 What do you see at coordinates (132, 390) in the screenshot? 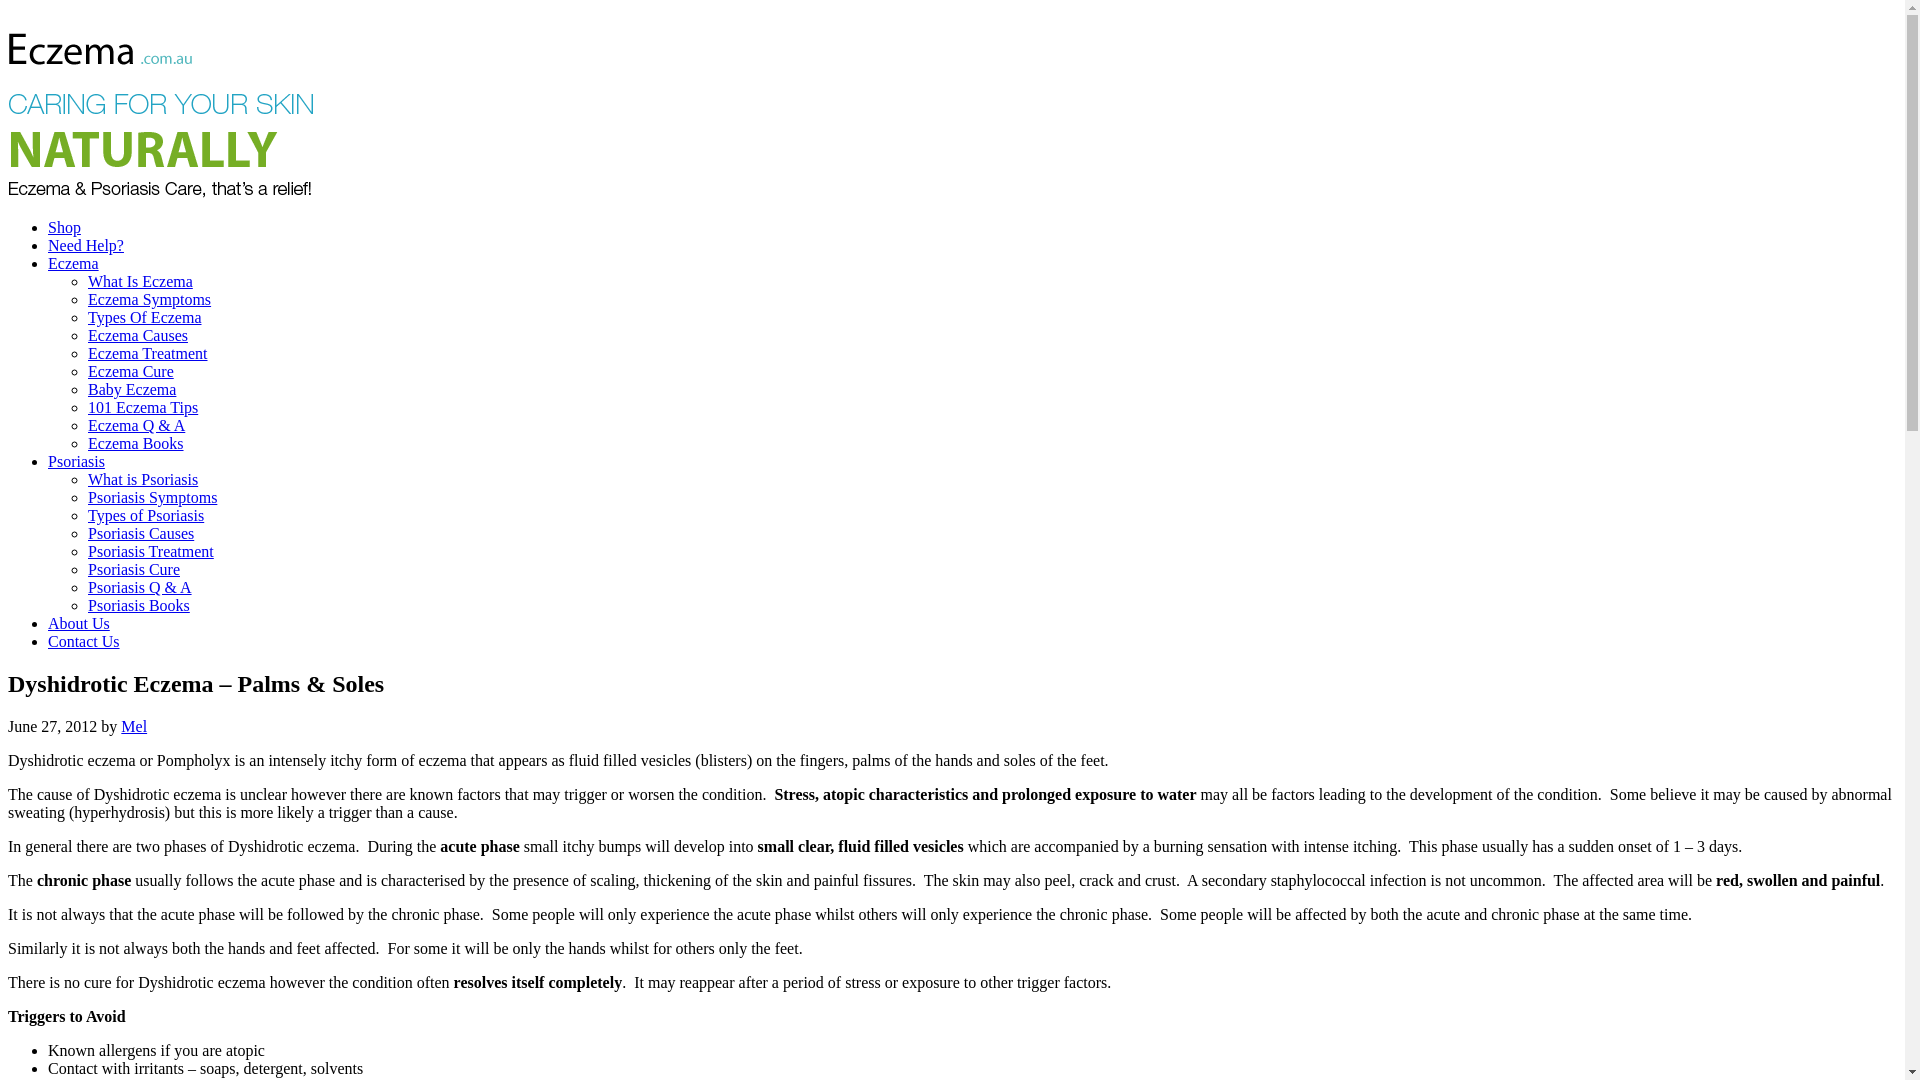
I see `Baby Eczema` at bounding box center [132, 390].